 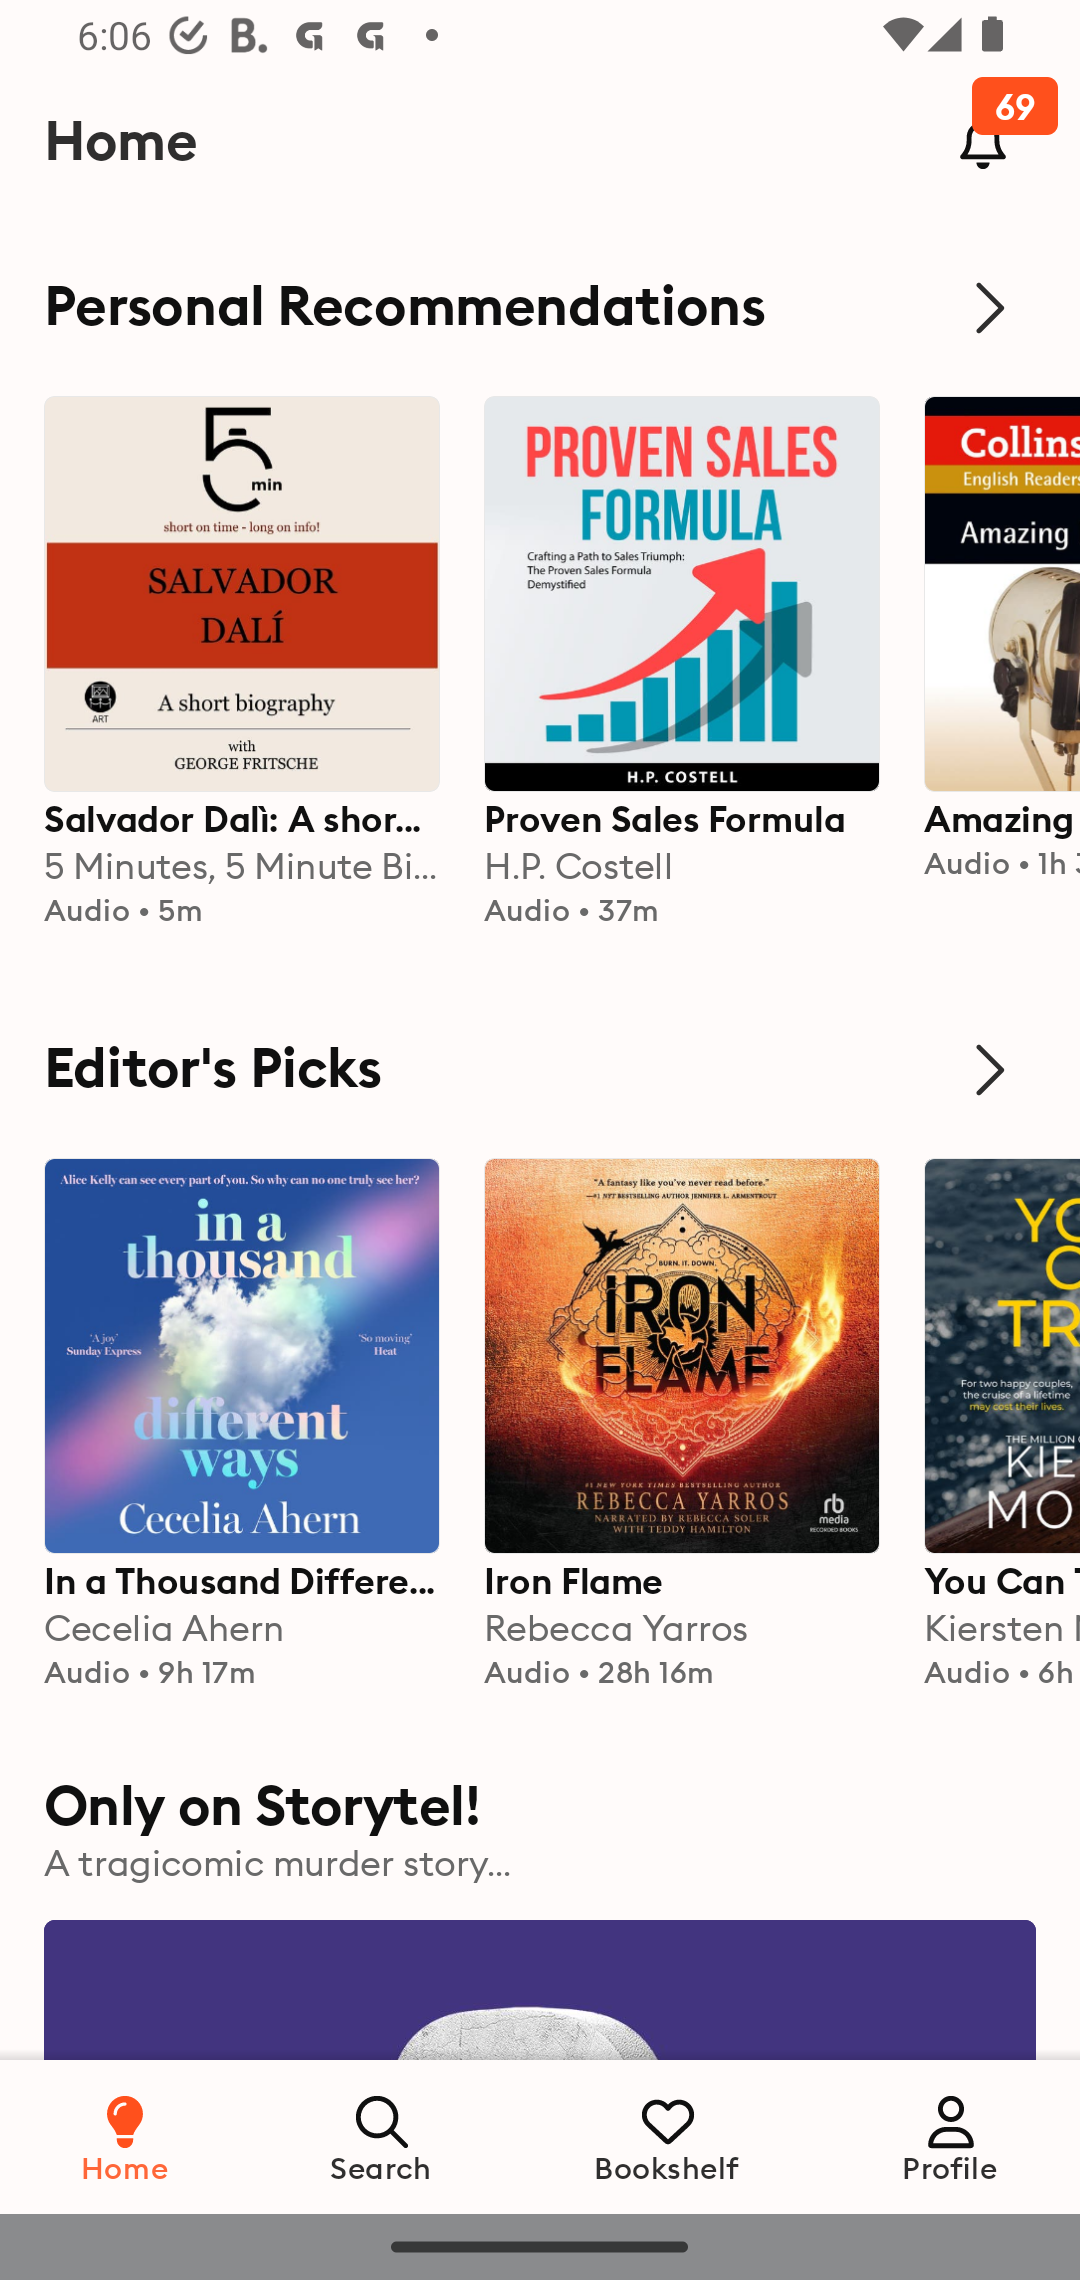 I want to click on Personal Recommendations, so click(x=540, y=307).